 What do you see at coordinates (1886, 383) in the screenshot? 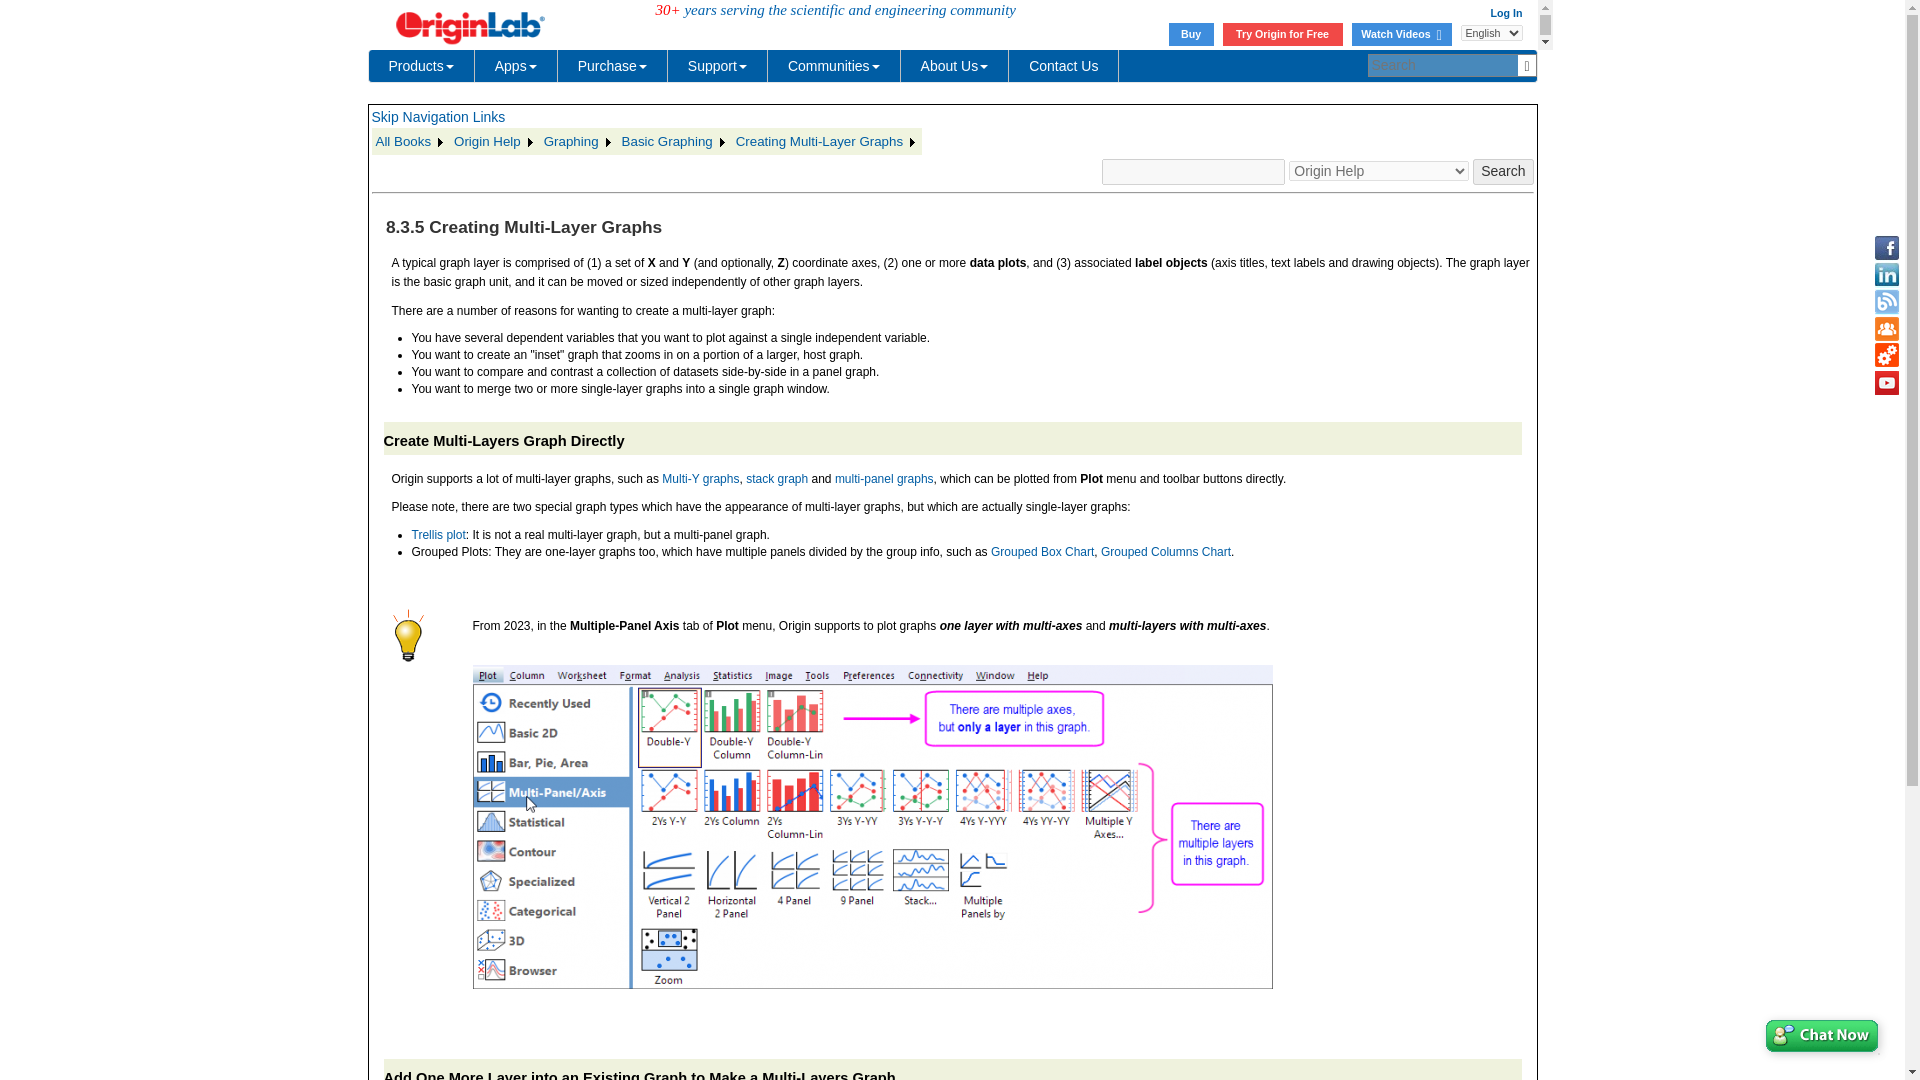
I see `Youtube` at bounding box center [1886, 383].